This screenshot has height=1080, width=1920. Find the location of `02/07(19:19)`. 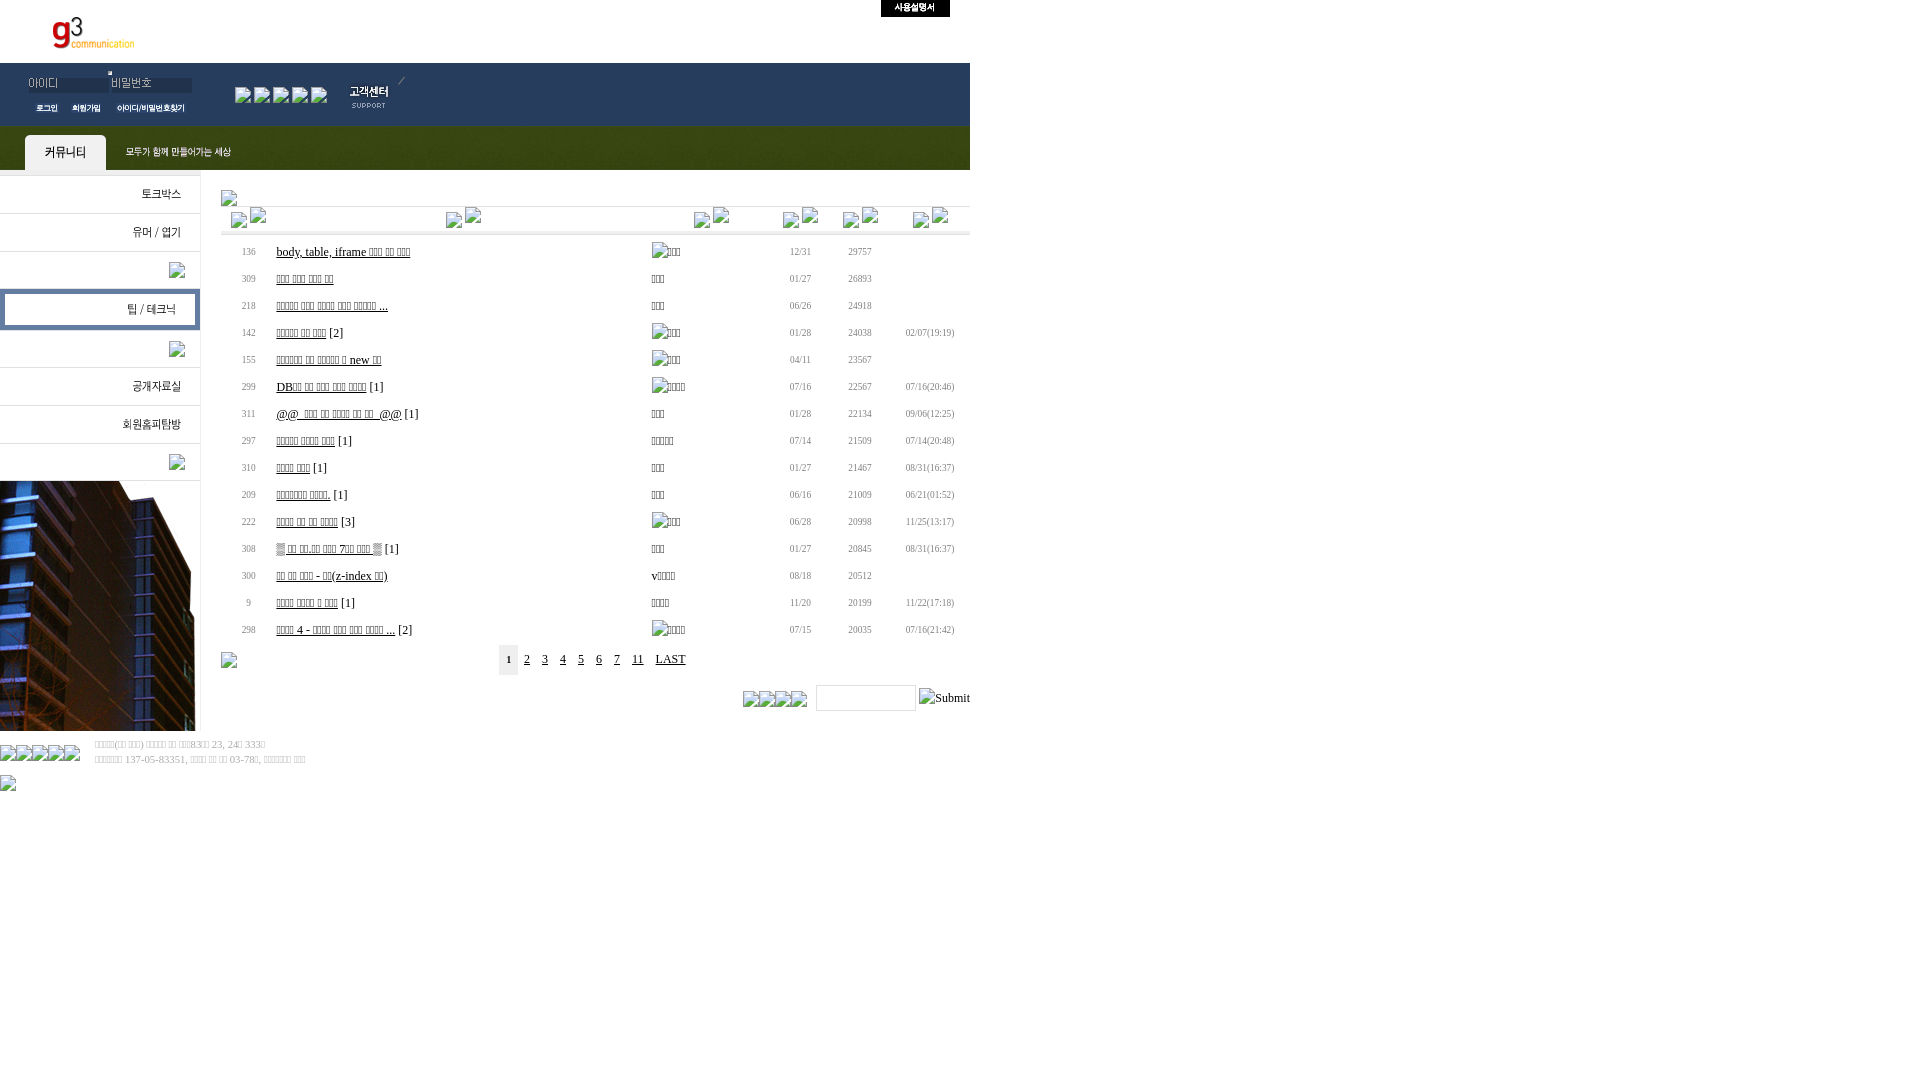

02/07(19:19) is located at coordinates (930, 333).